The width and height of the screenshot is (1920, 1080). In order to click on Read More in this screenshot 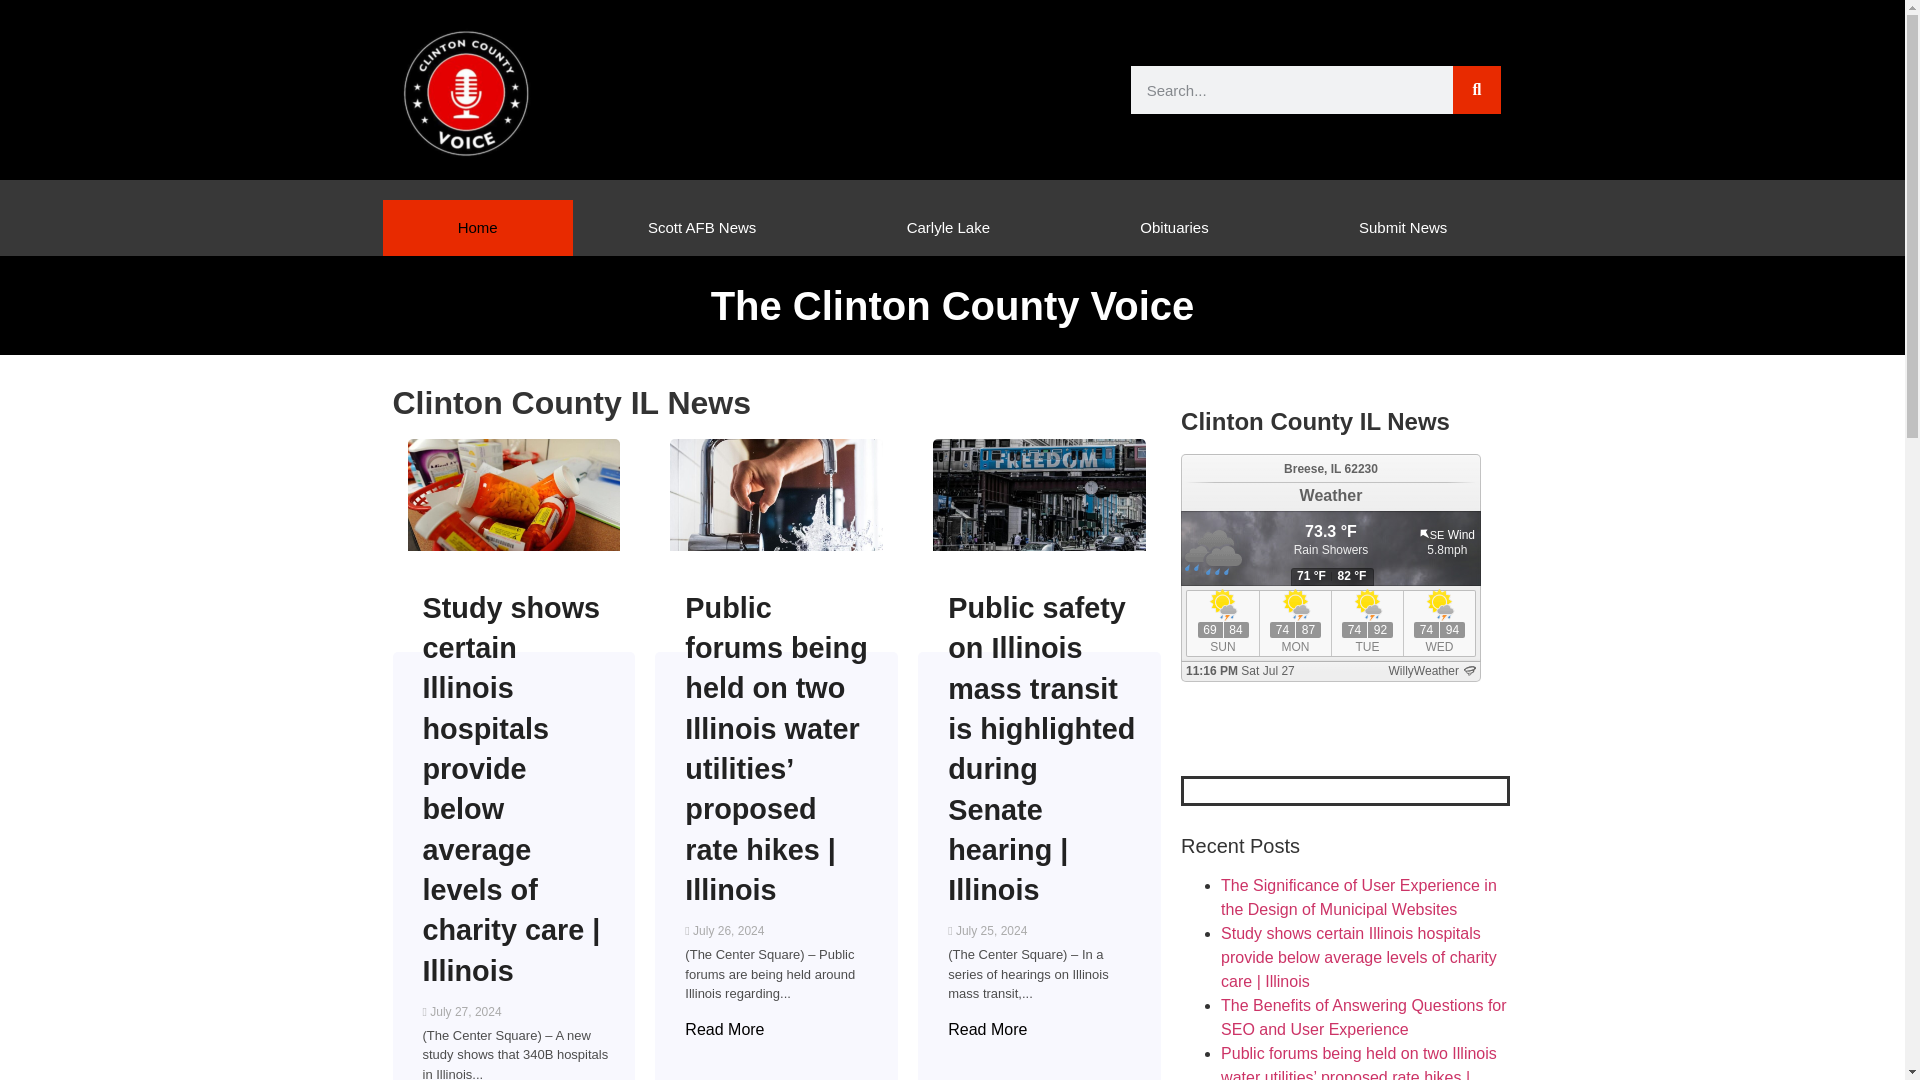, I will do `click(724, 1030)`.